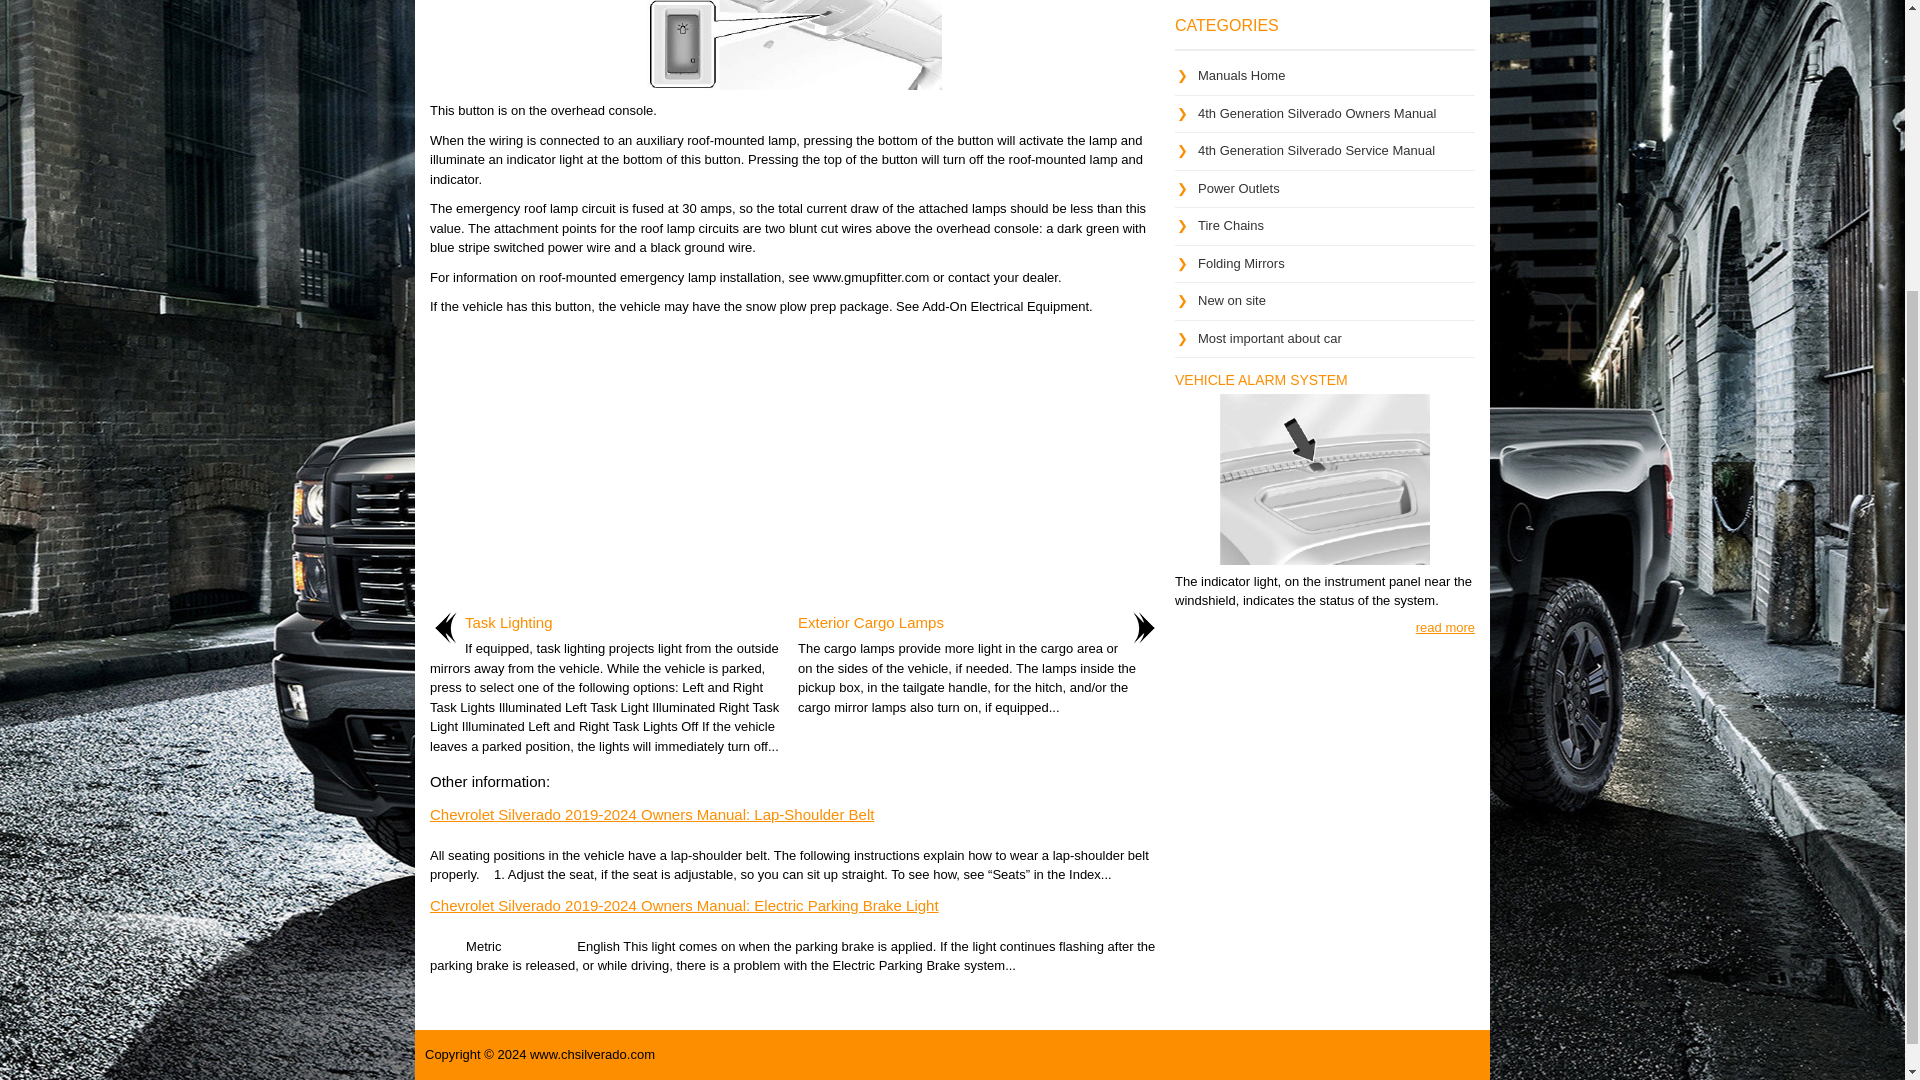 This screenshot has height=1080, width=1920. What do you see at coordinates (1239, 188) in the screenshot?
I see `Power Outlets` at bounding box center [1239, 188].